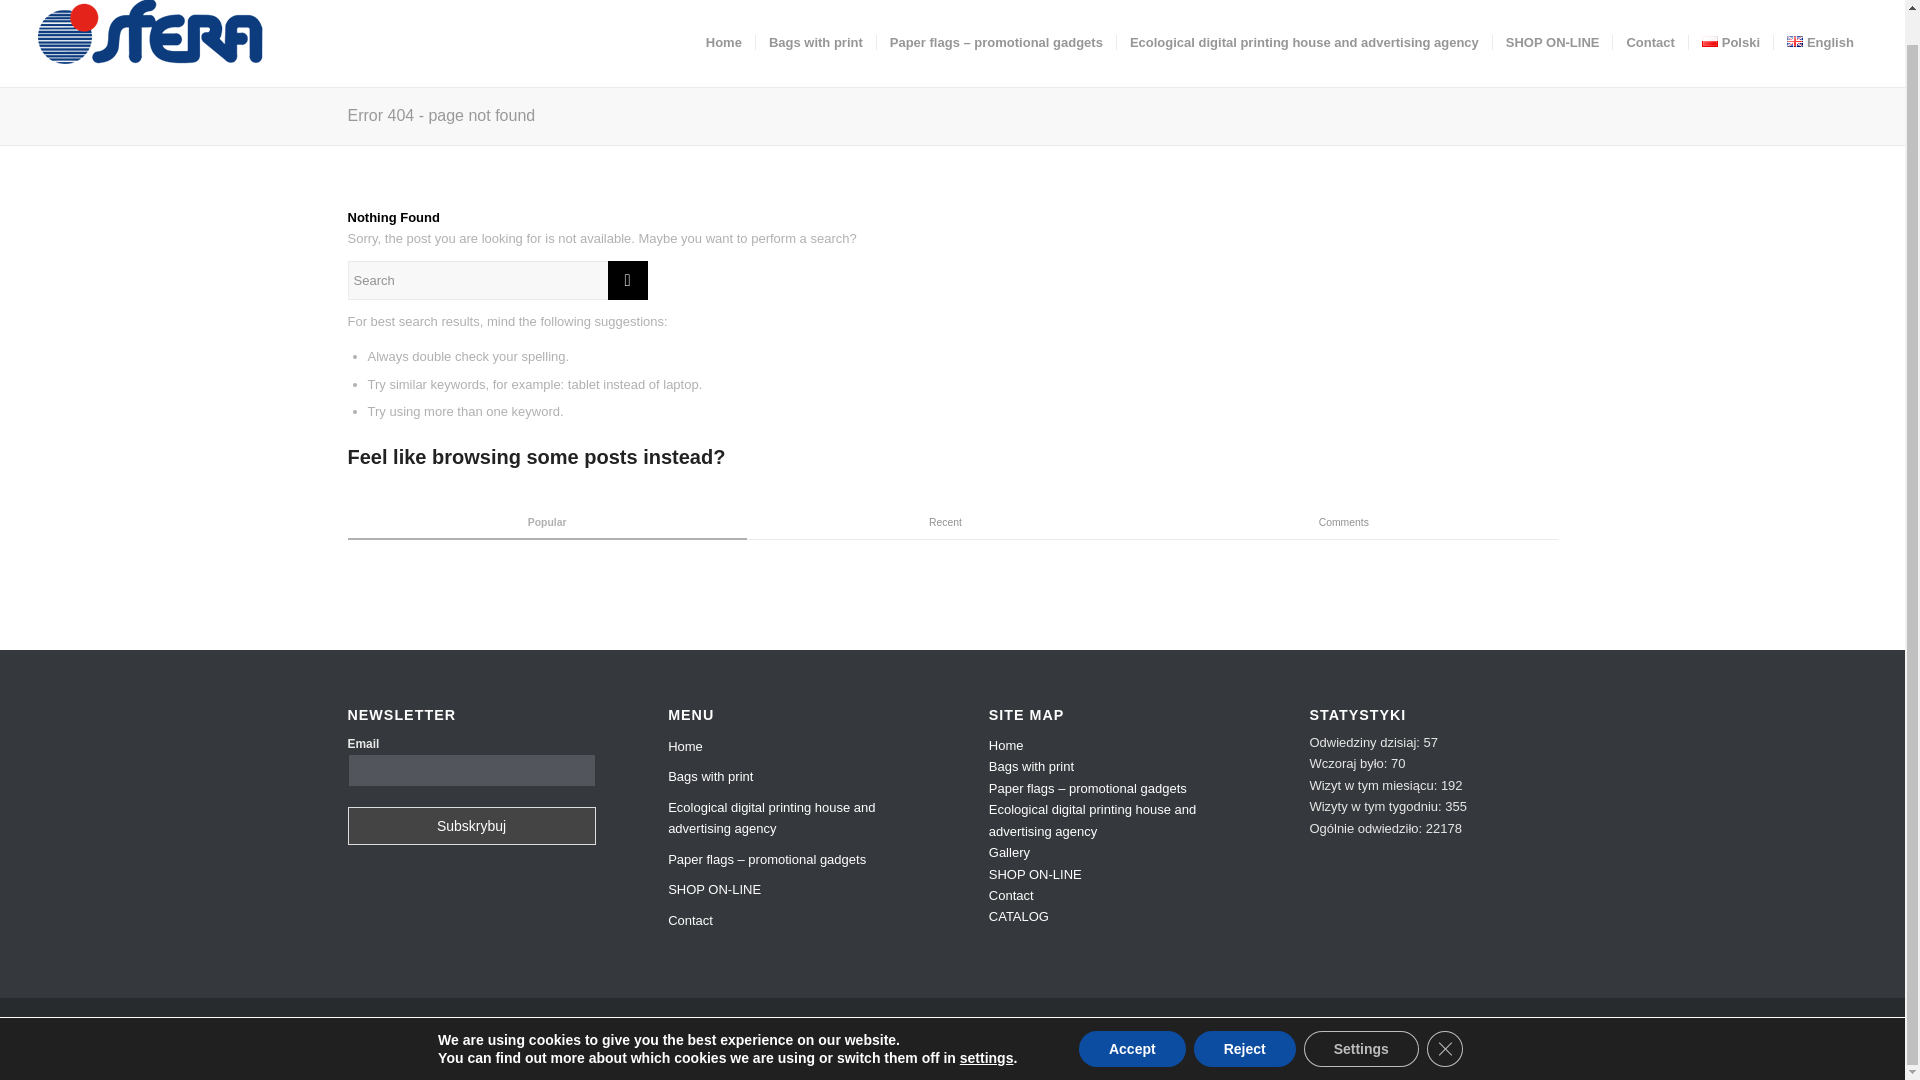 This screenshot has height=1080, width=1920. What do you see at coordinates (792, 776) in the screenshot?
I see `Bags with print` at bounding box center [792, 776].